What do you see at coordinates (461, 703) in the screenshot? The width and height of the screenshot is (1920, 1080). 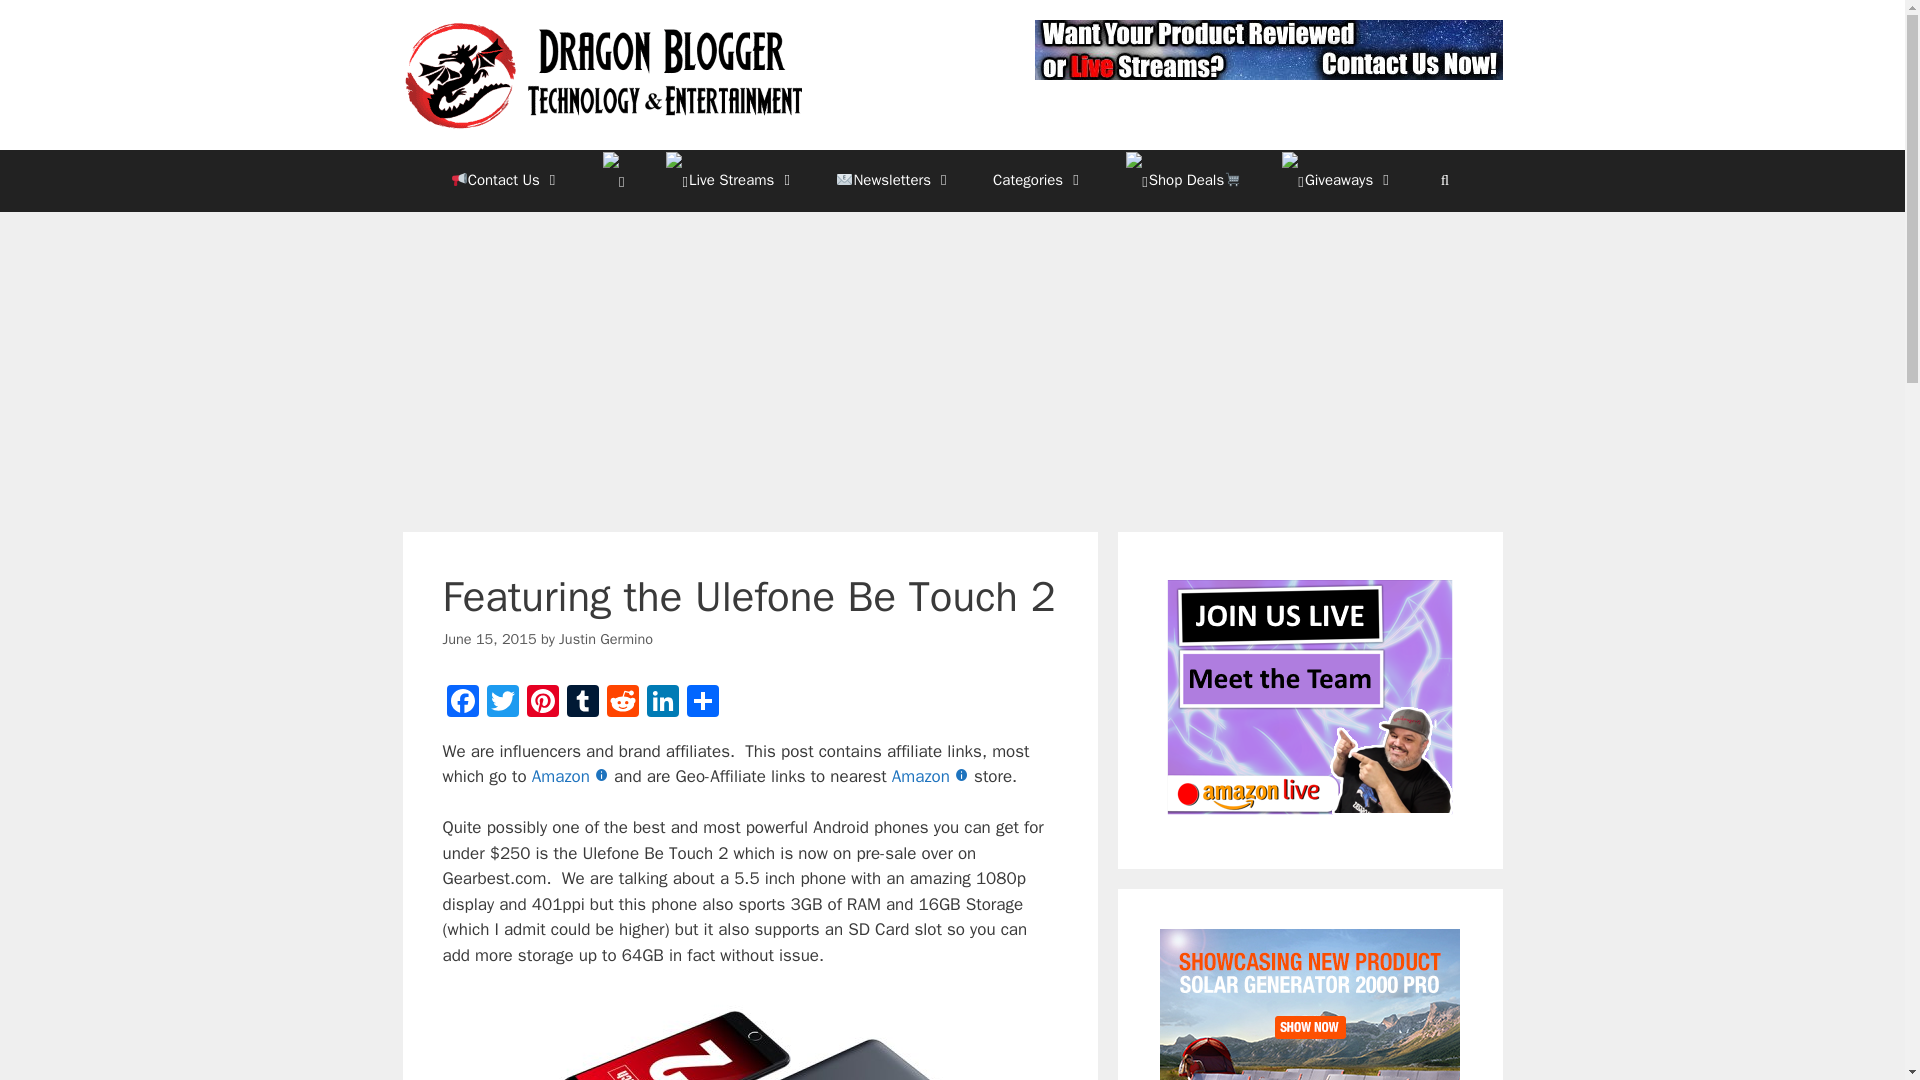 I see `Facebook` at bounding box center [461, 703].